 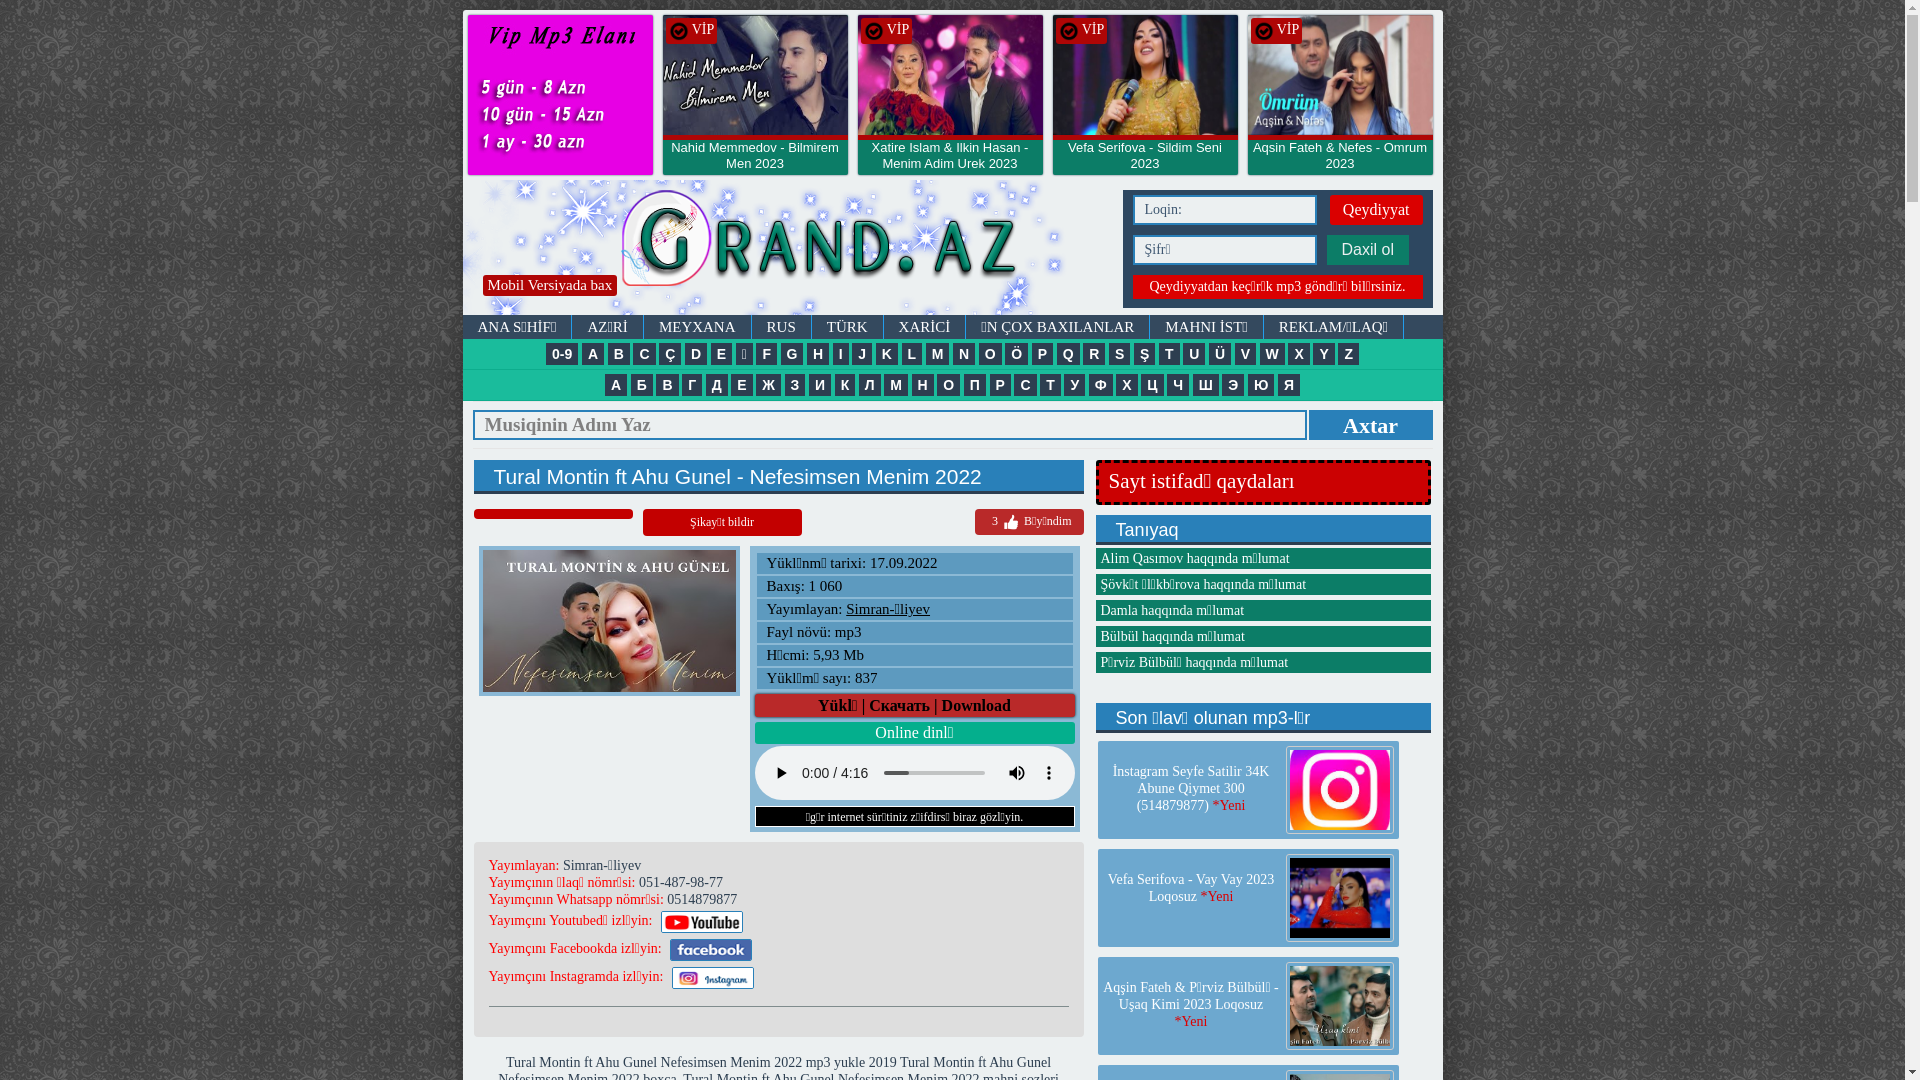 What do you see at coordinates (1194, 354) in the screenshot?
I see `U` at bounding box center [1194, 354].